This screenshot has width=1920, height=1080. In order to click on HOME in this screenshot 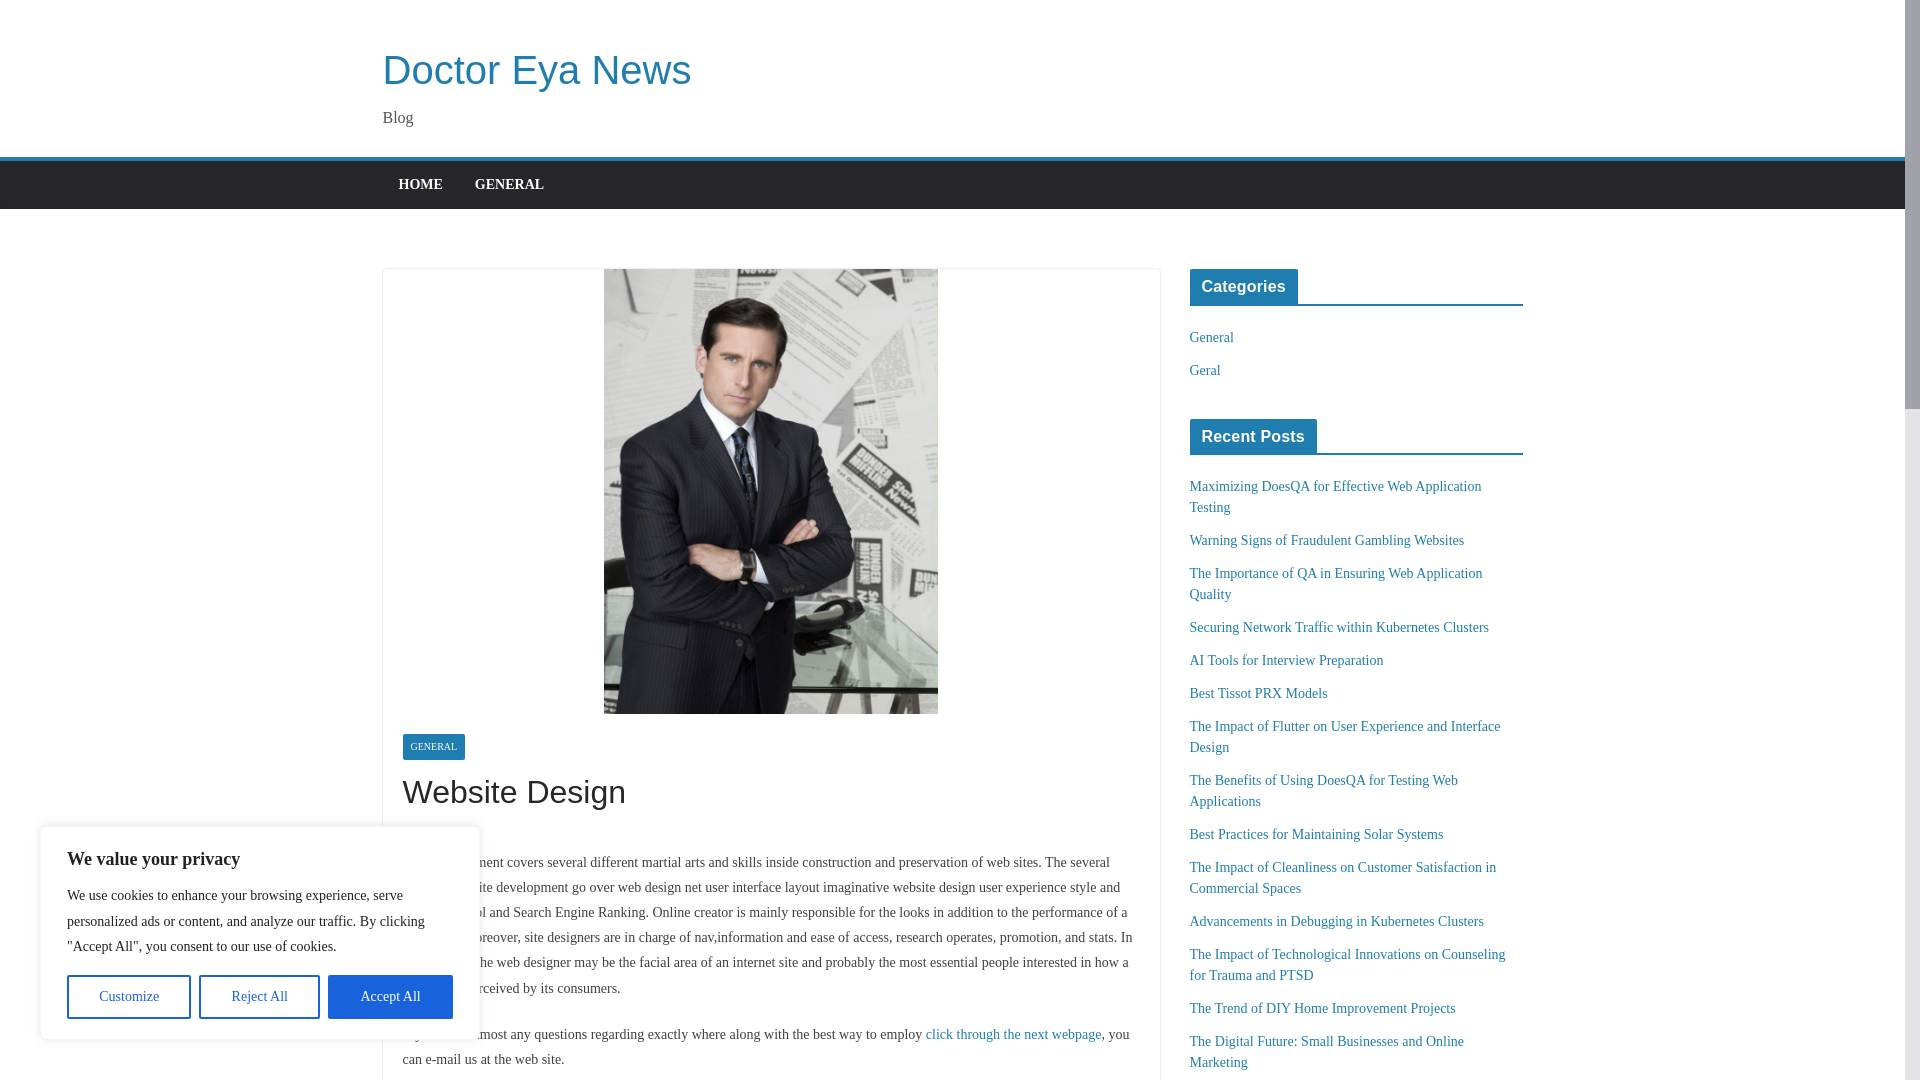, I will do `click(419, 184)`.